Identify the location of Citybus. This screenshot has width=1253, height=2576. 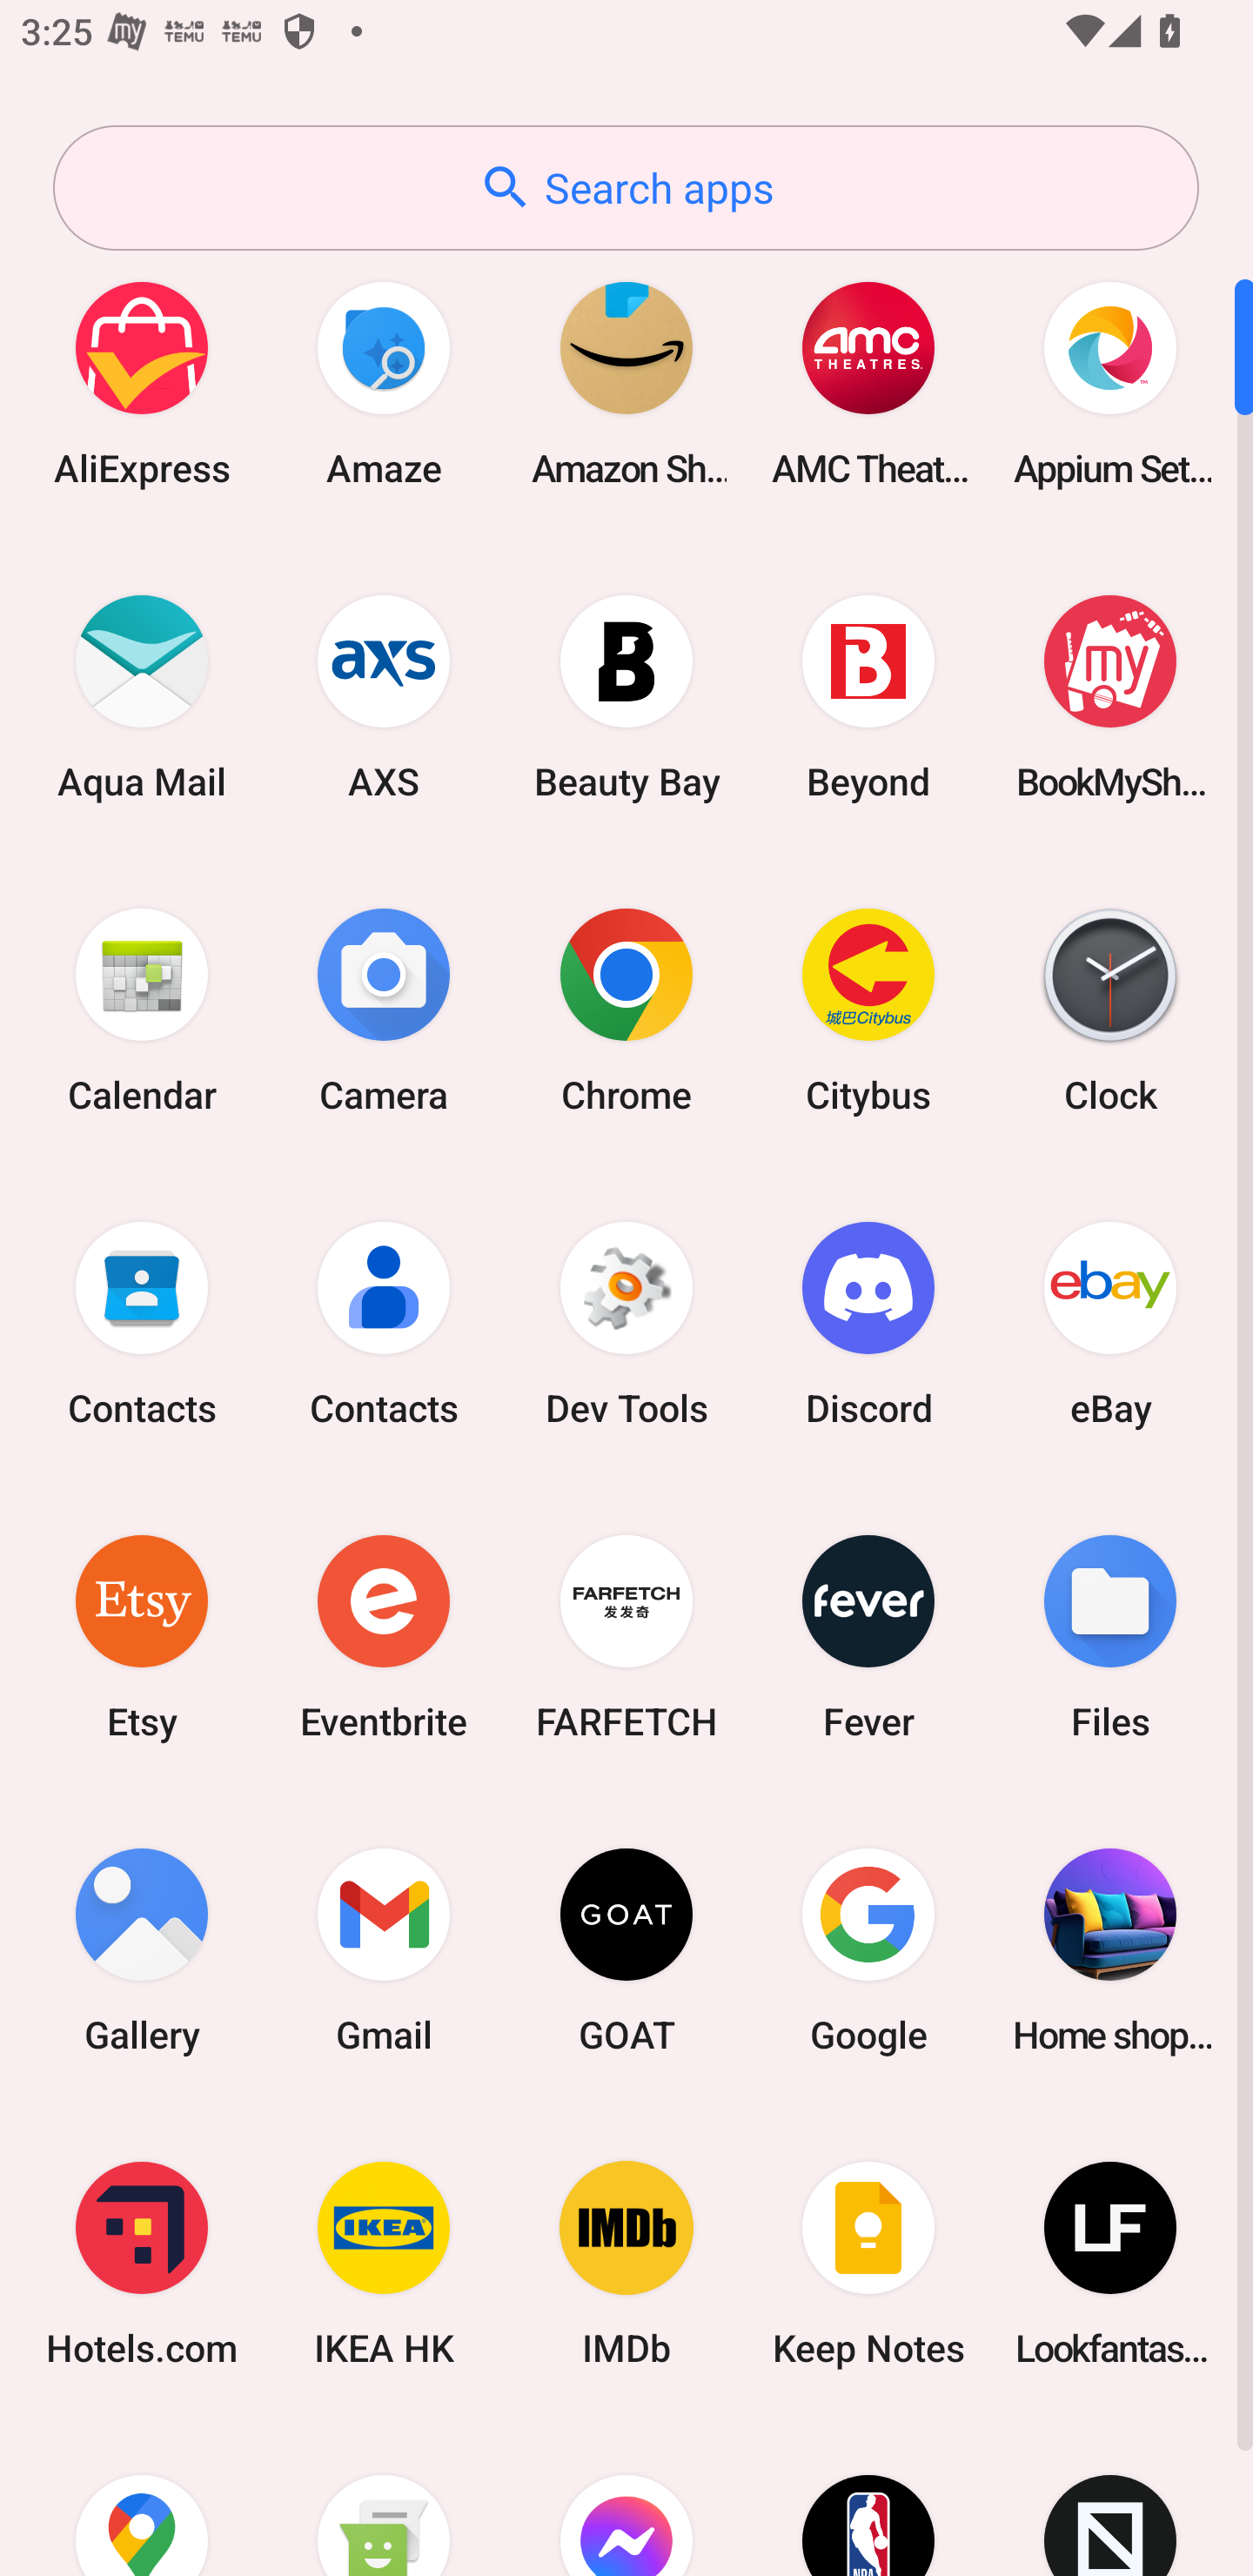
(868, 1010).